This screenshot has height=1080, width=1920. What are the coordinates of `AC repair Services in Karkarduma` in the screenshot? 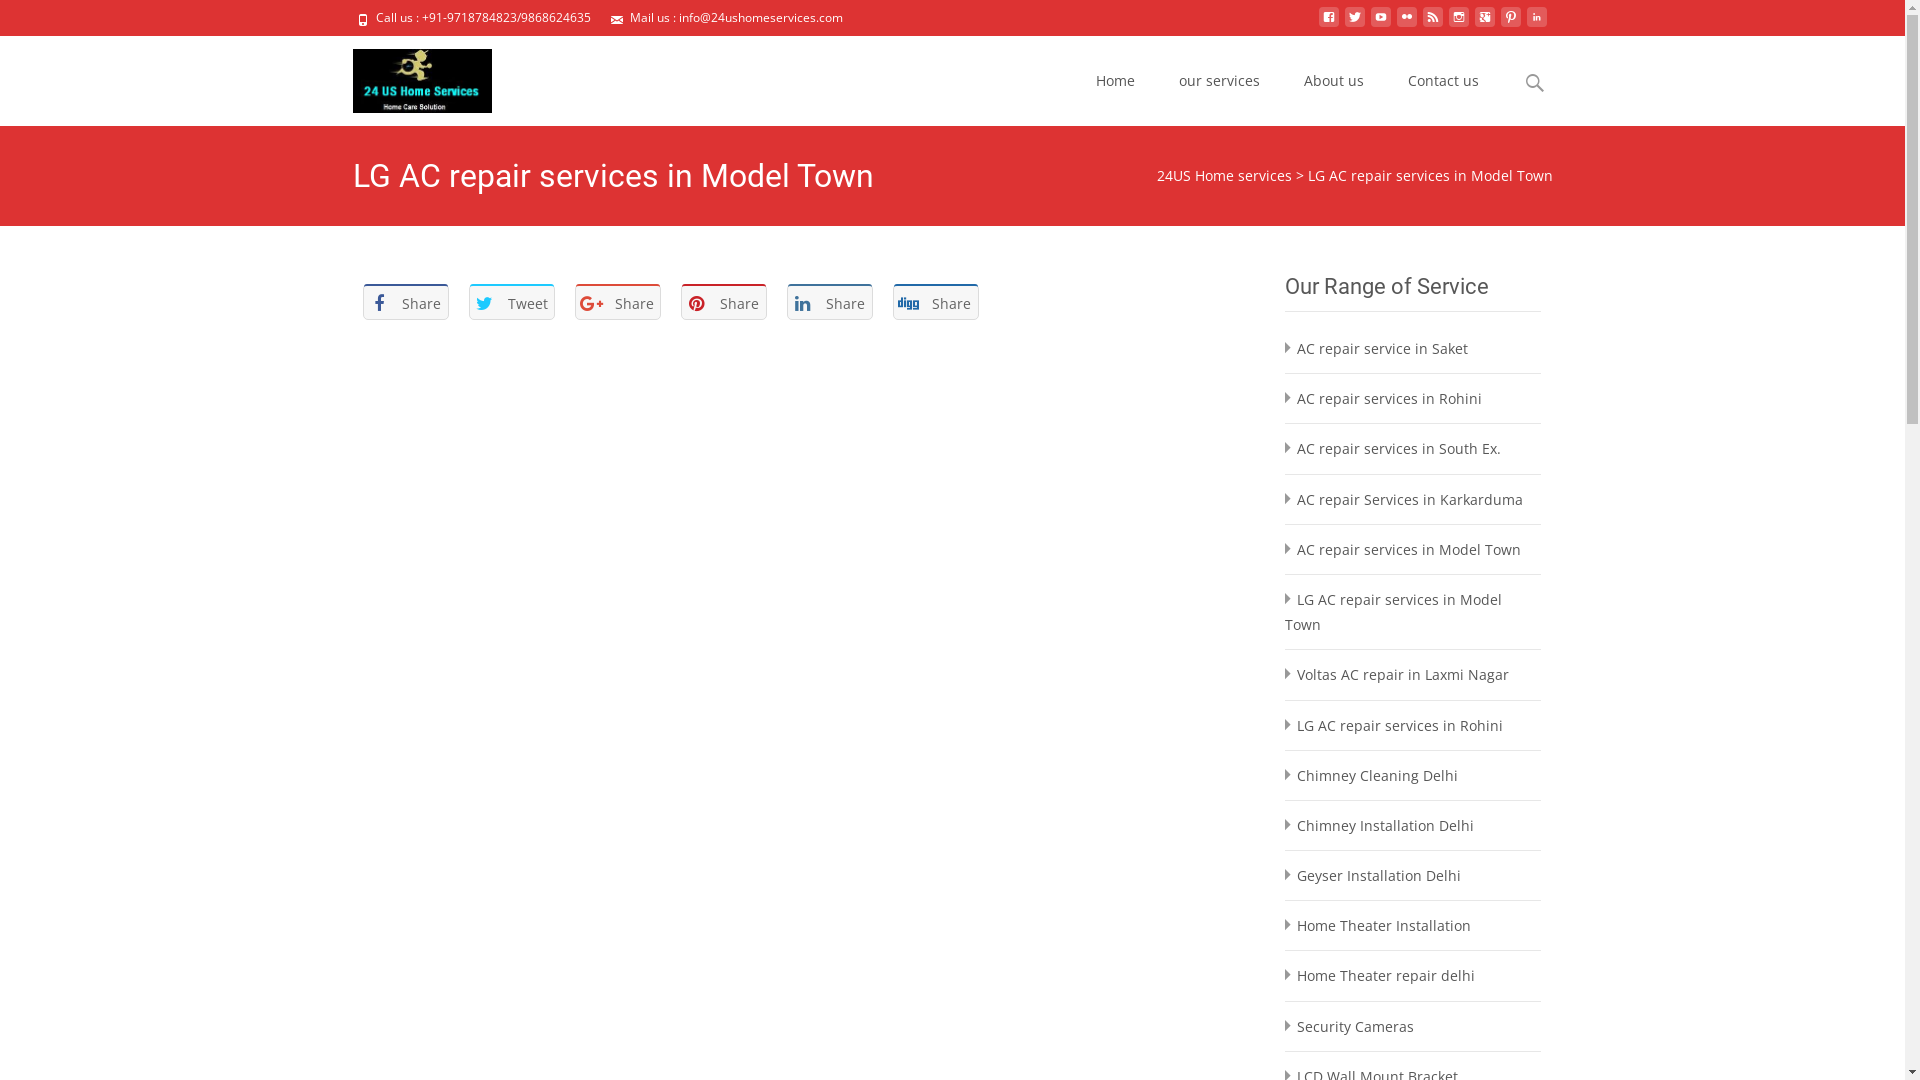 It's located at (1409, 499).